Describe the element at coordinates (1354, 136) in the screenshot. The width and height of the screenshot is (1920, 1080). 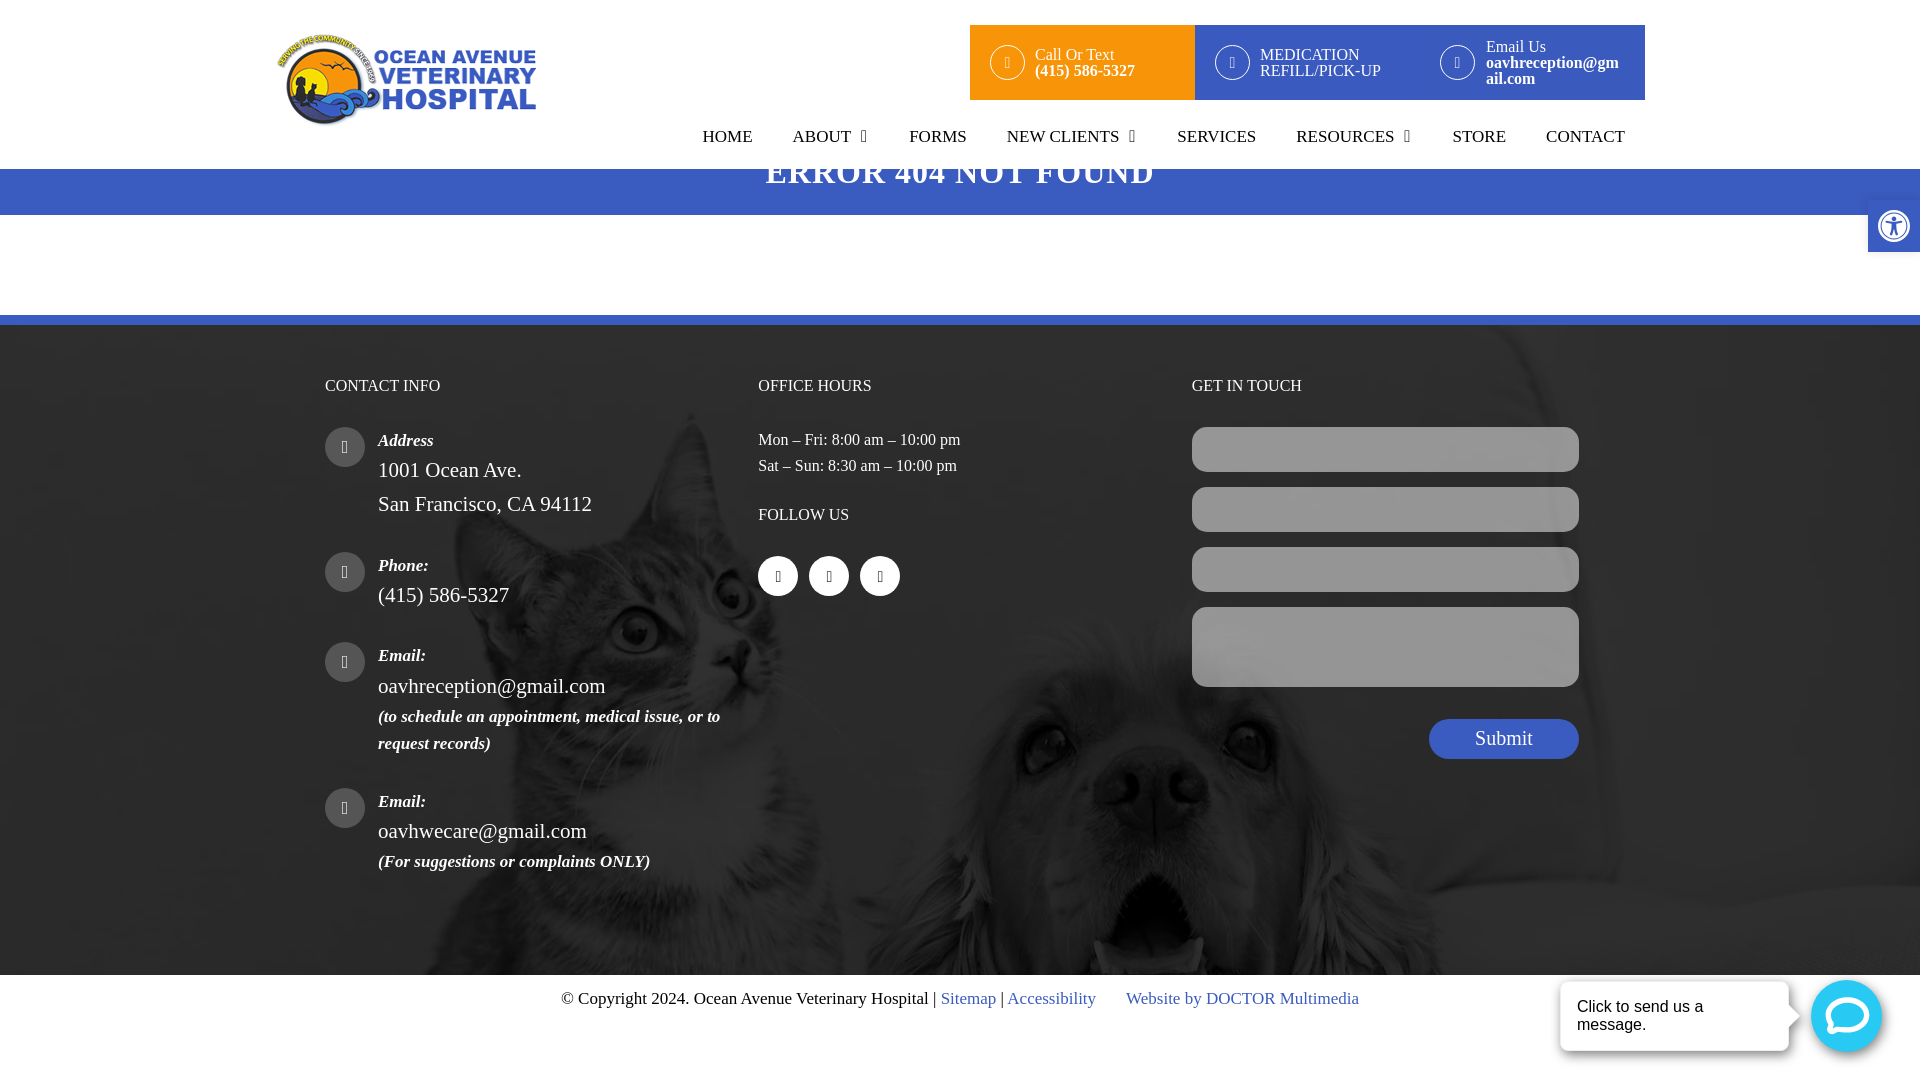
I see `FORMS` at that location.